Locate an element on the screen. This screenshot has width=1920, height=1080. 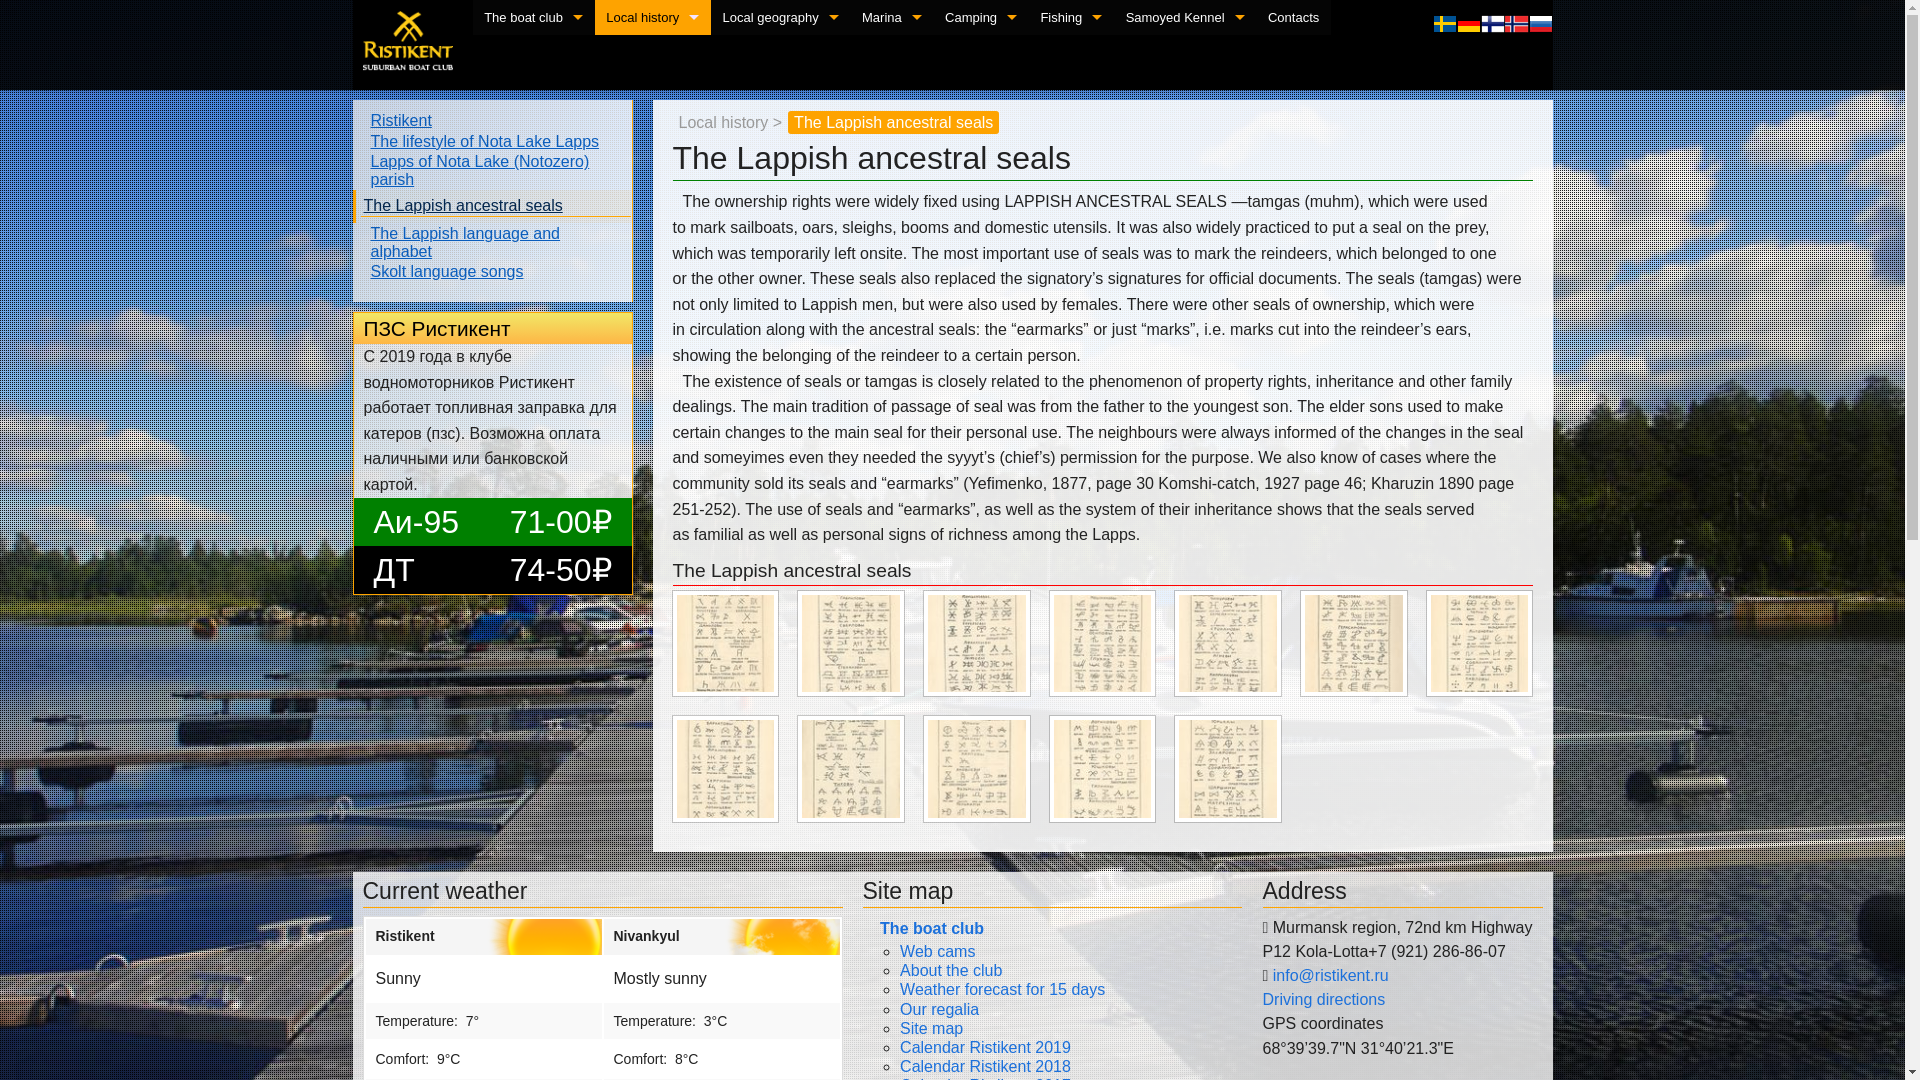
Marina is located at coordinates (892, 17).